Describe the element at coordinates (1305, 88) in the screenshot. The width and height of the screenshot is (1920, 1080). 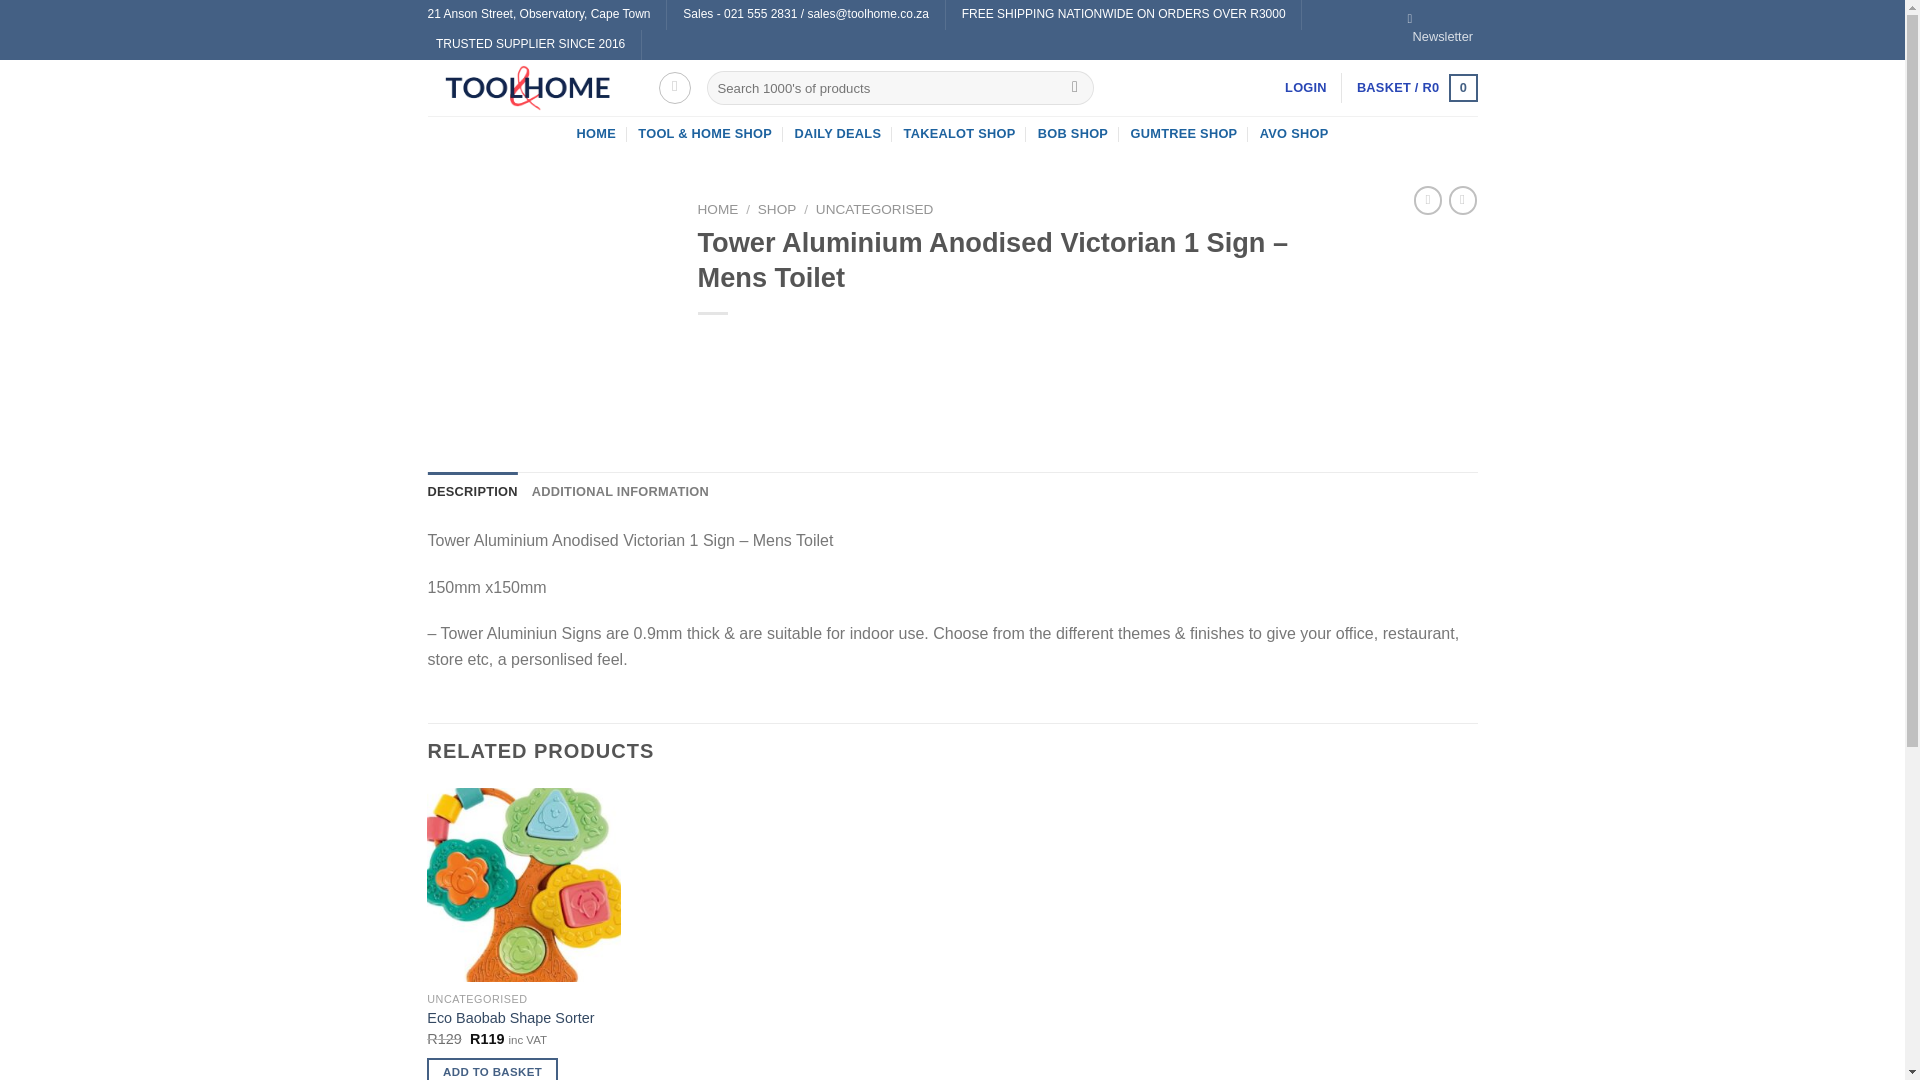
I see `LOGIN` at that location.